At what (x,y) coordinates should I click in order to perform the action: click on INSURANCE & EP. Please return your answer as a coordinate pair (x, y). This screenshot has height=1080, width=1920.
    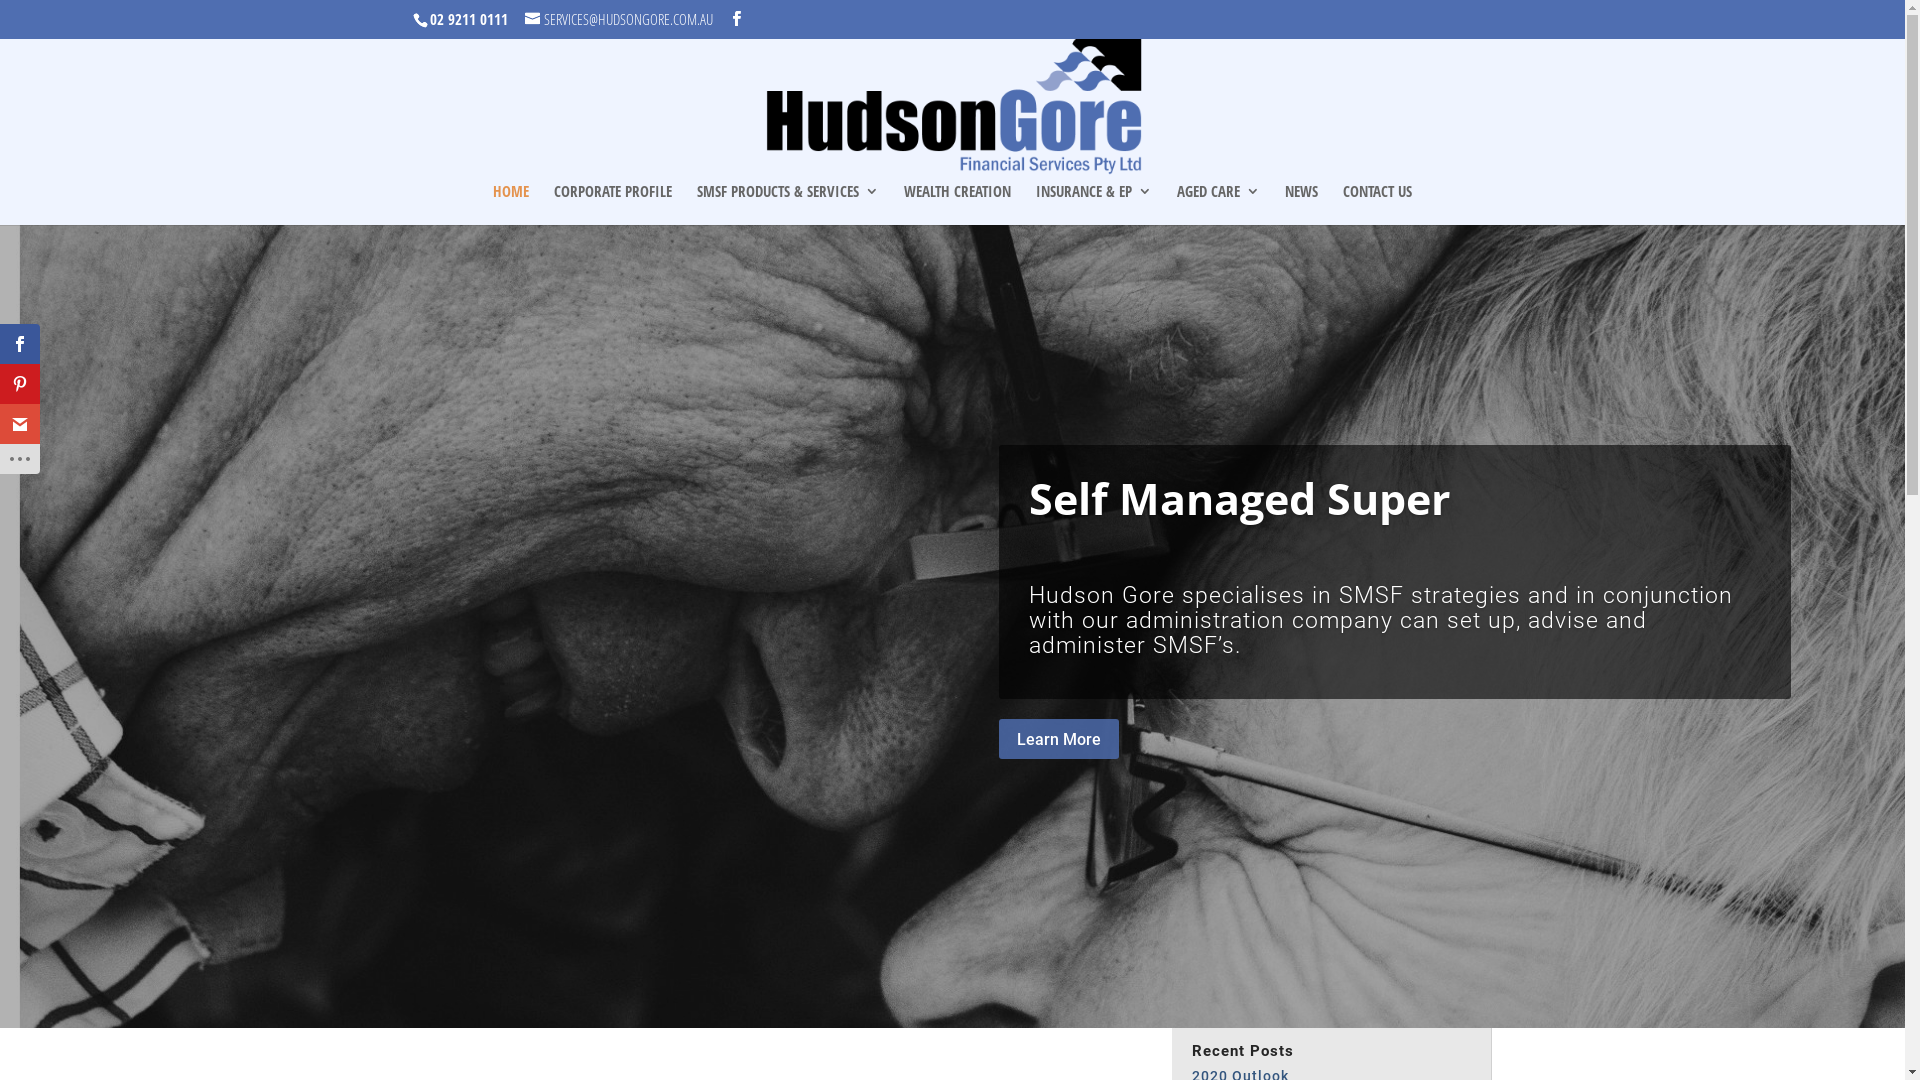
    Looking at the image, I should click on (1094, 204).